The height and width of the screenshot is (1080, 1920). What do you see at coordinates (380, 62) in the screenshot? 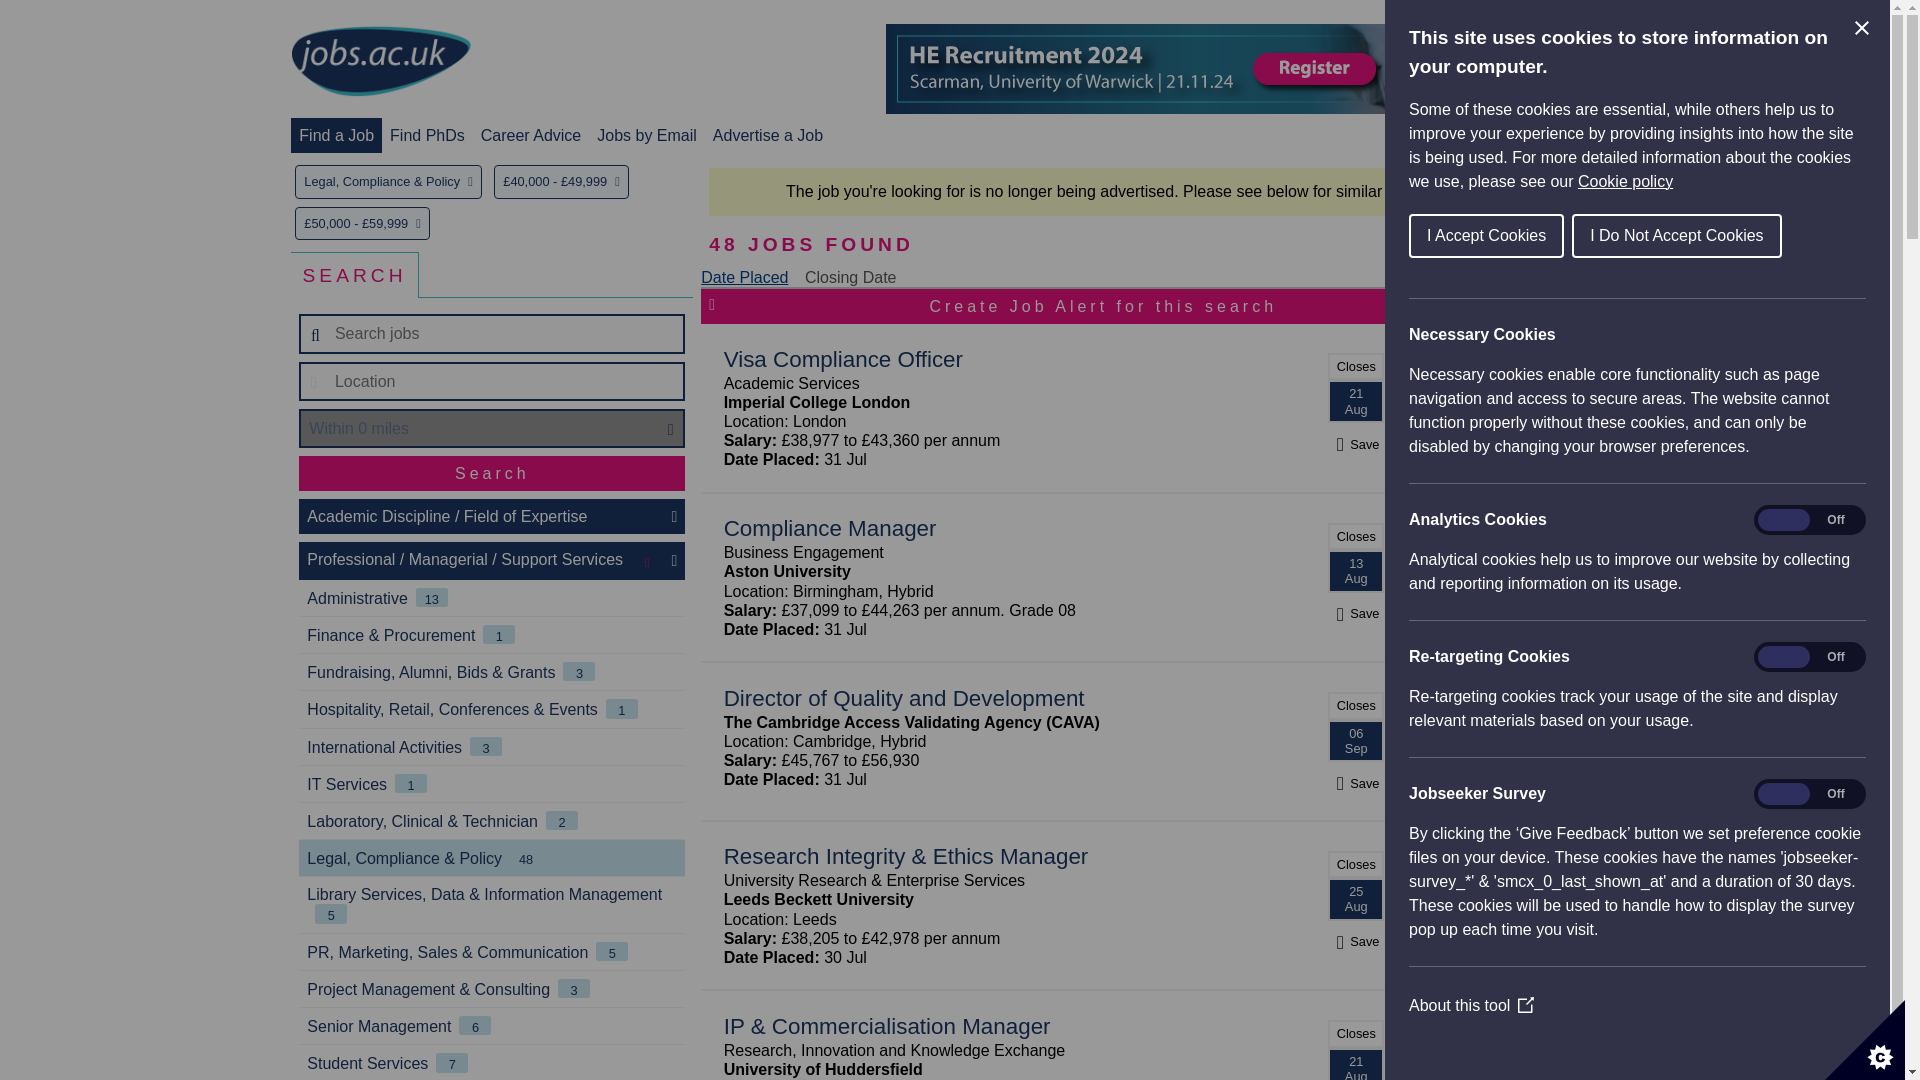
I see `home page` at bounding box center [380, 62].